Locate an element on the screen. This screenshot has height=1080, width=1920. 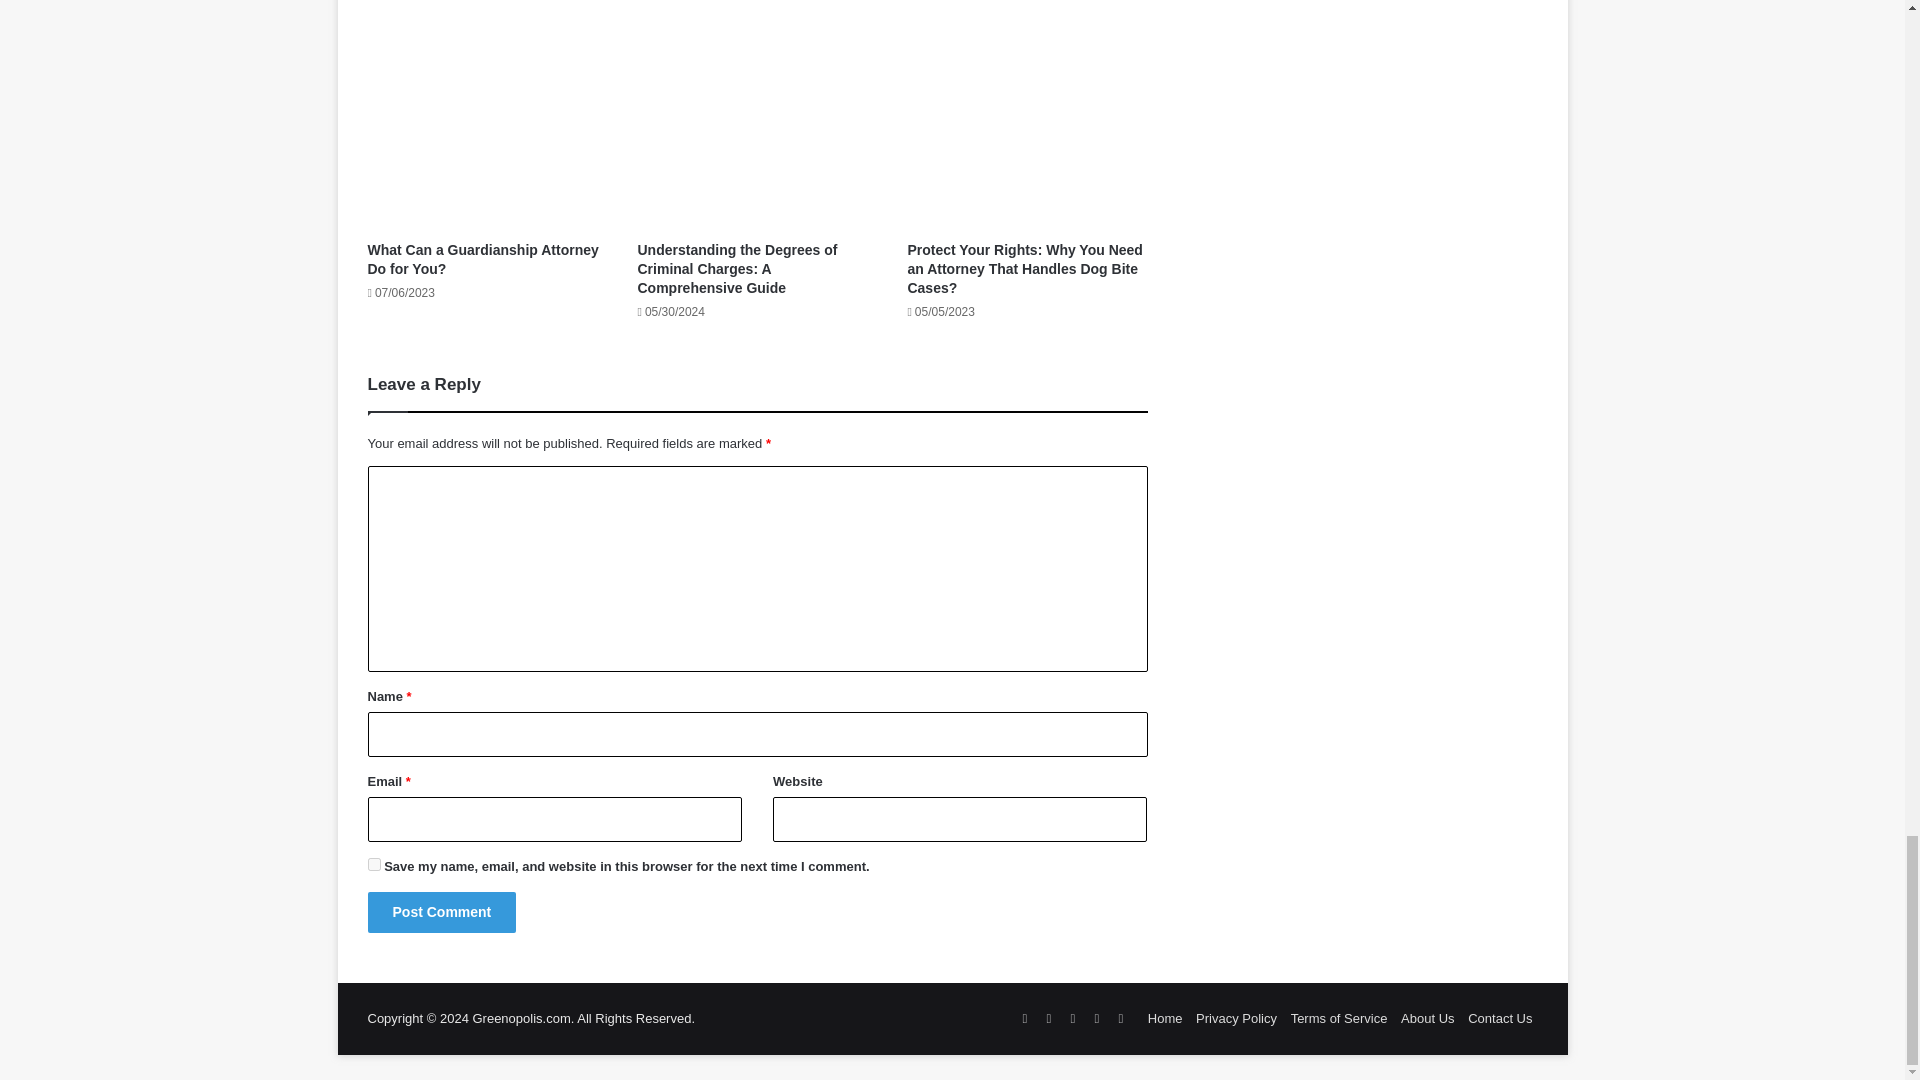
Post Comment is located at coordinates (442, 912).